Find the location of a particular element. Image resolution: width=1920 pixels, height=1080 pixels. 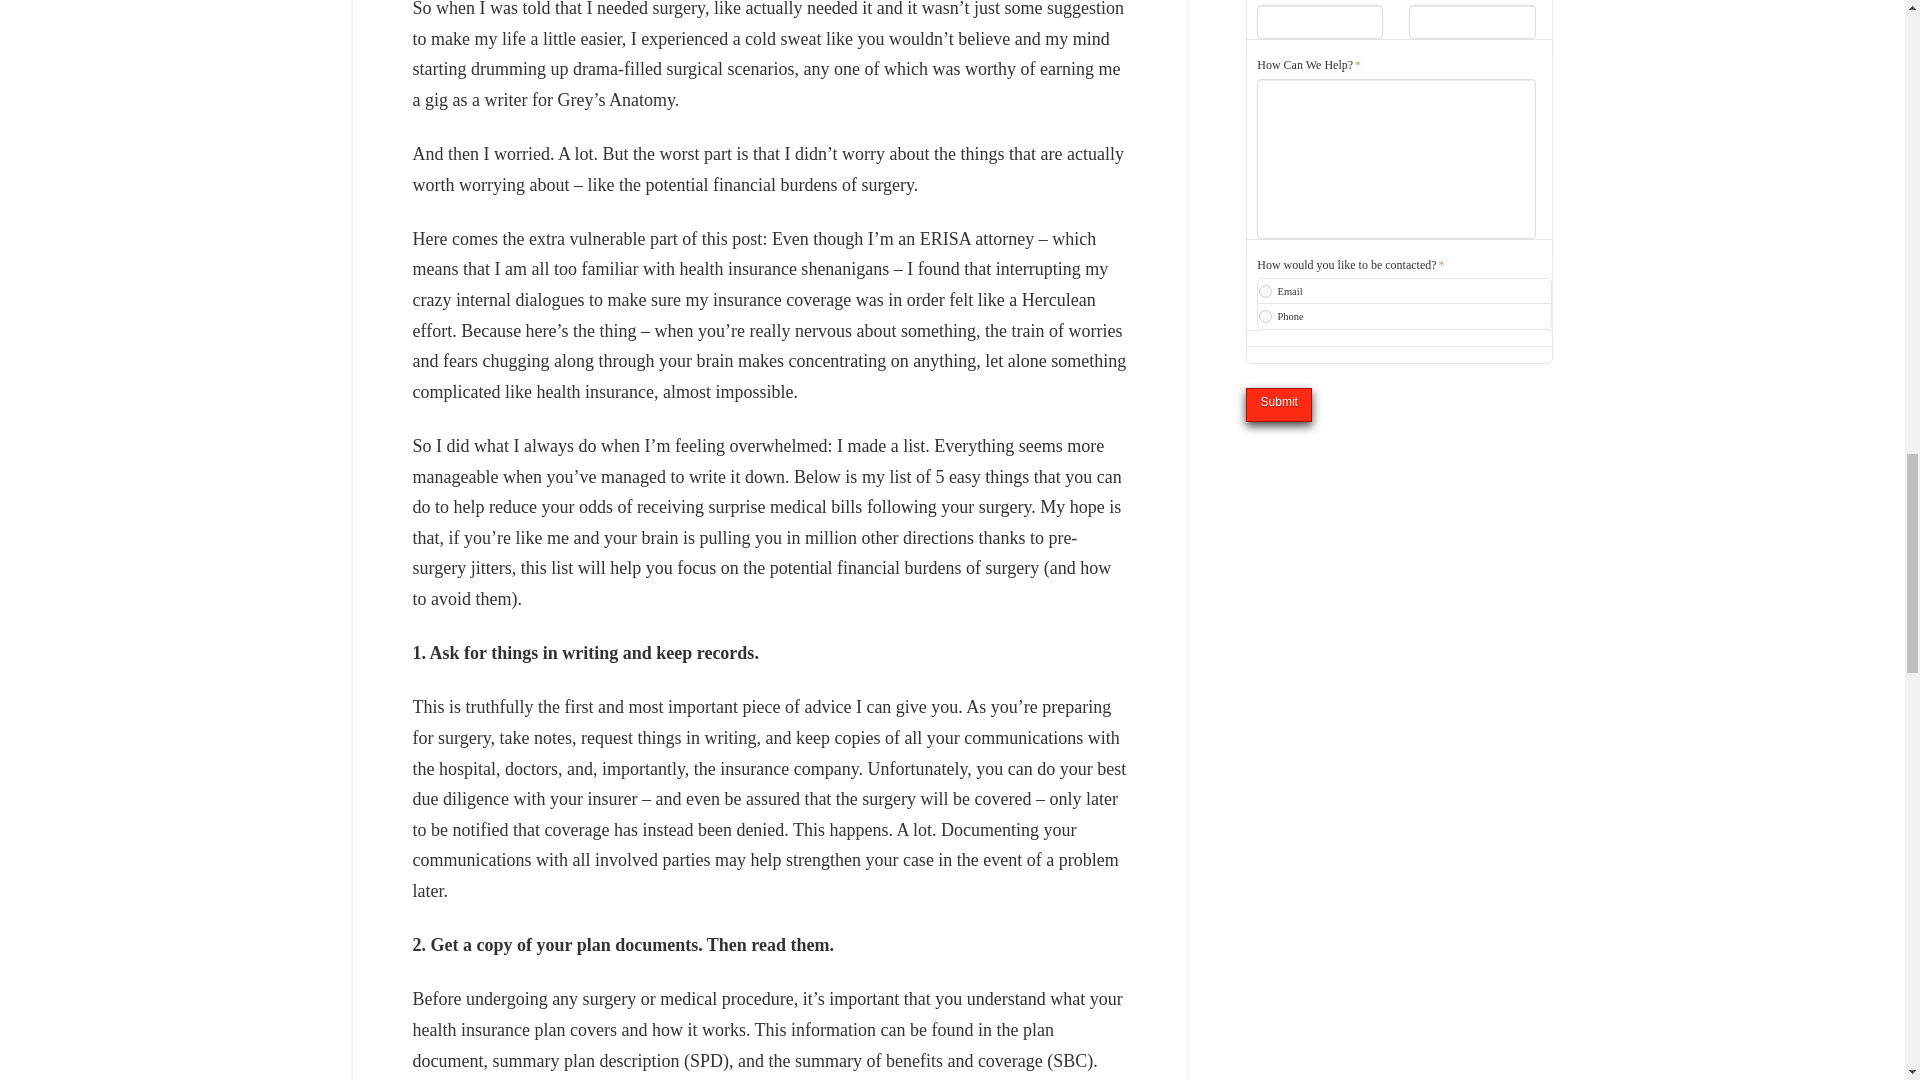

Email is located at coordinates (1265, 292).